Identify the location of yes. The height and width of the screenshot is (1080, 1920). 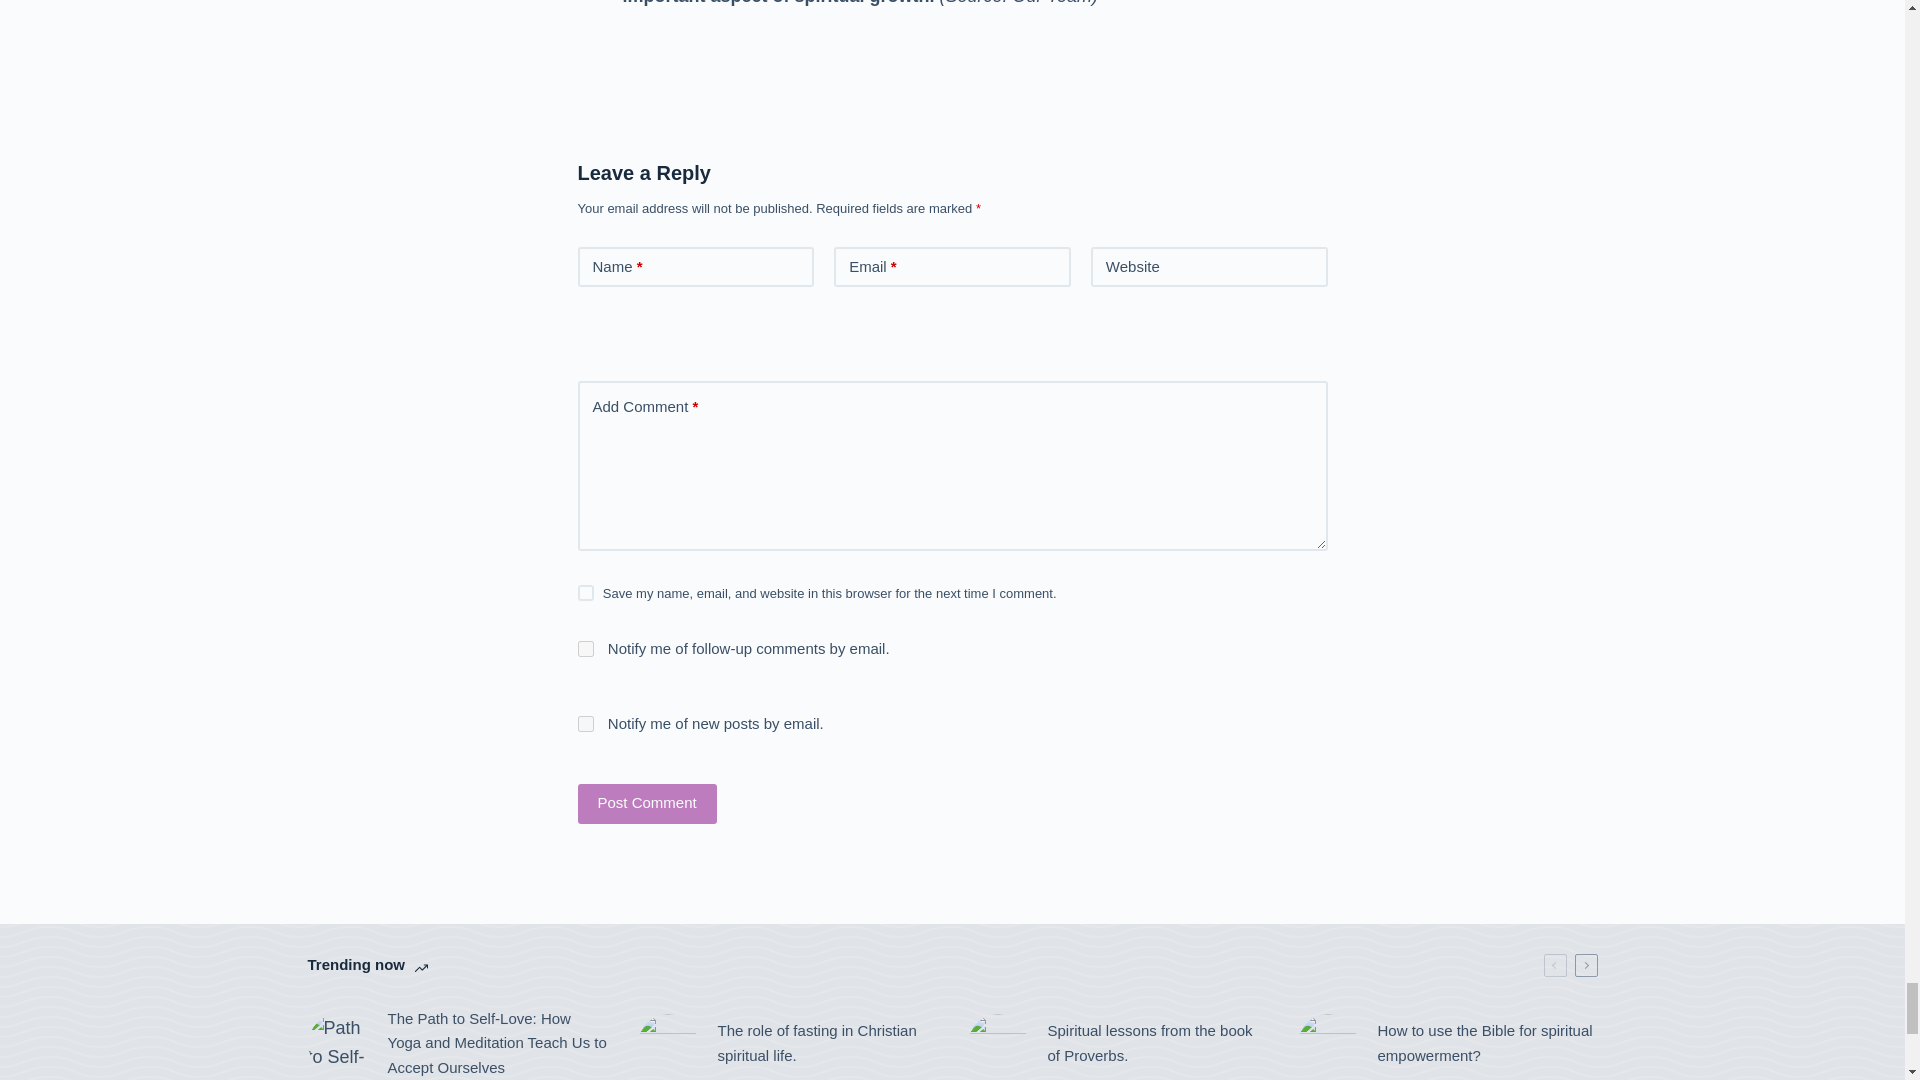
(585, 592).